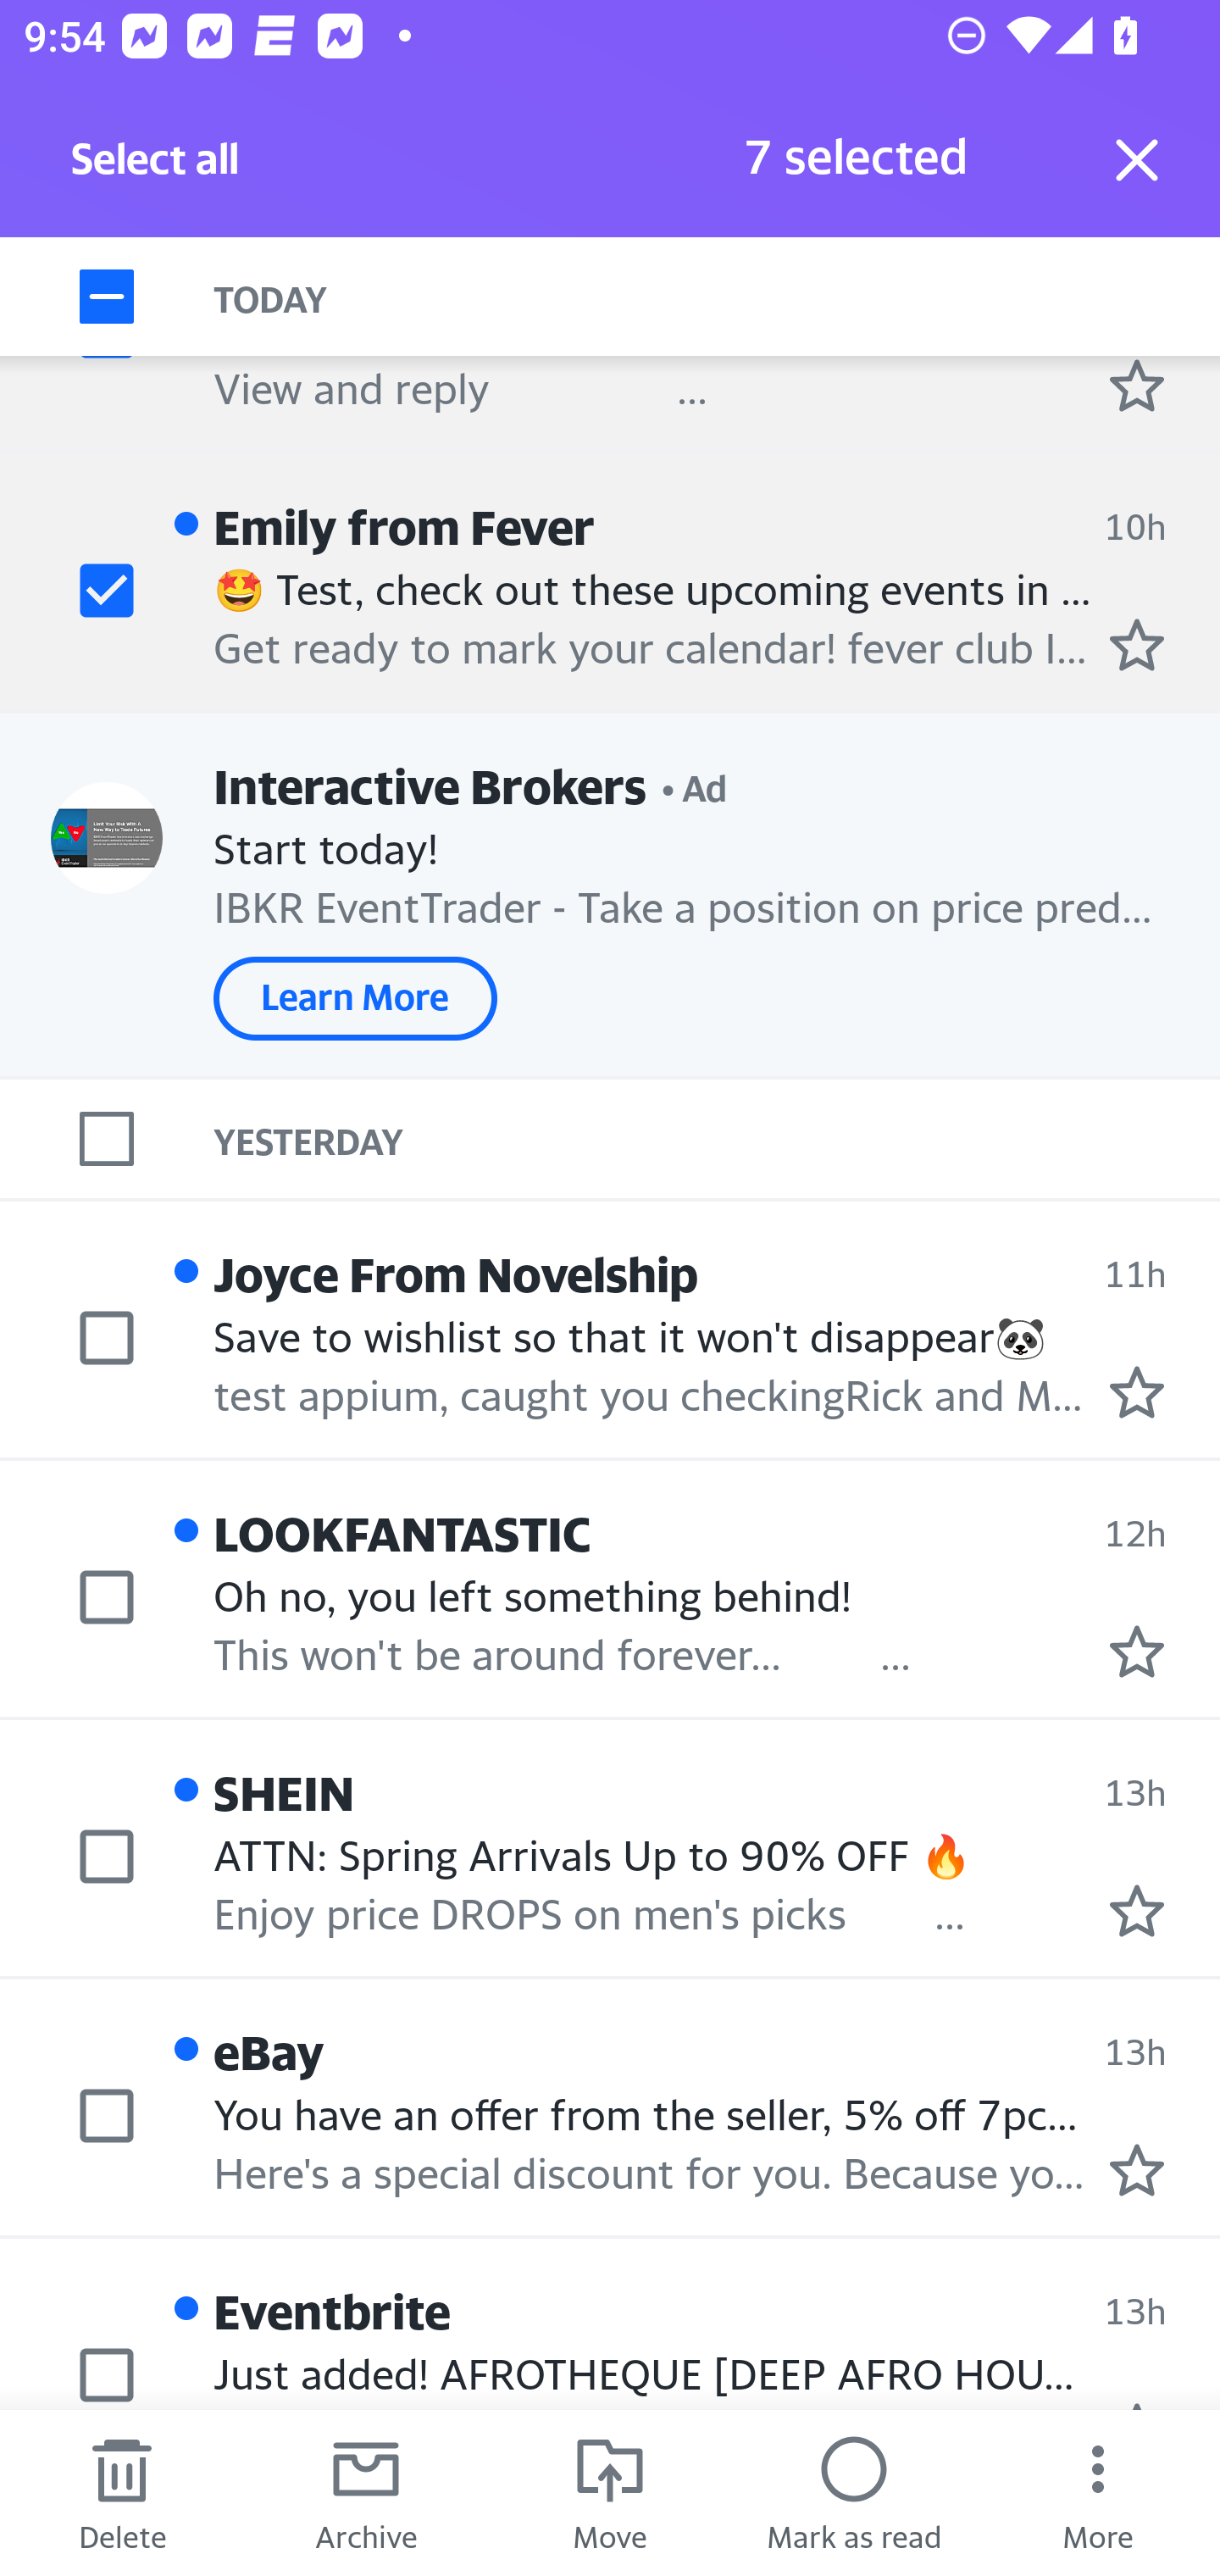 This screenshot has height=2576, width=1220. Describe the element at coordinates (717, 1140) in the screenshot. I see `YESTERDAY` at that location.